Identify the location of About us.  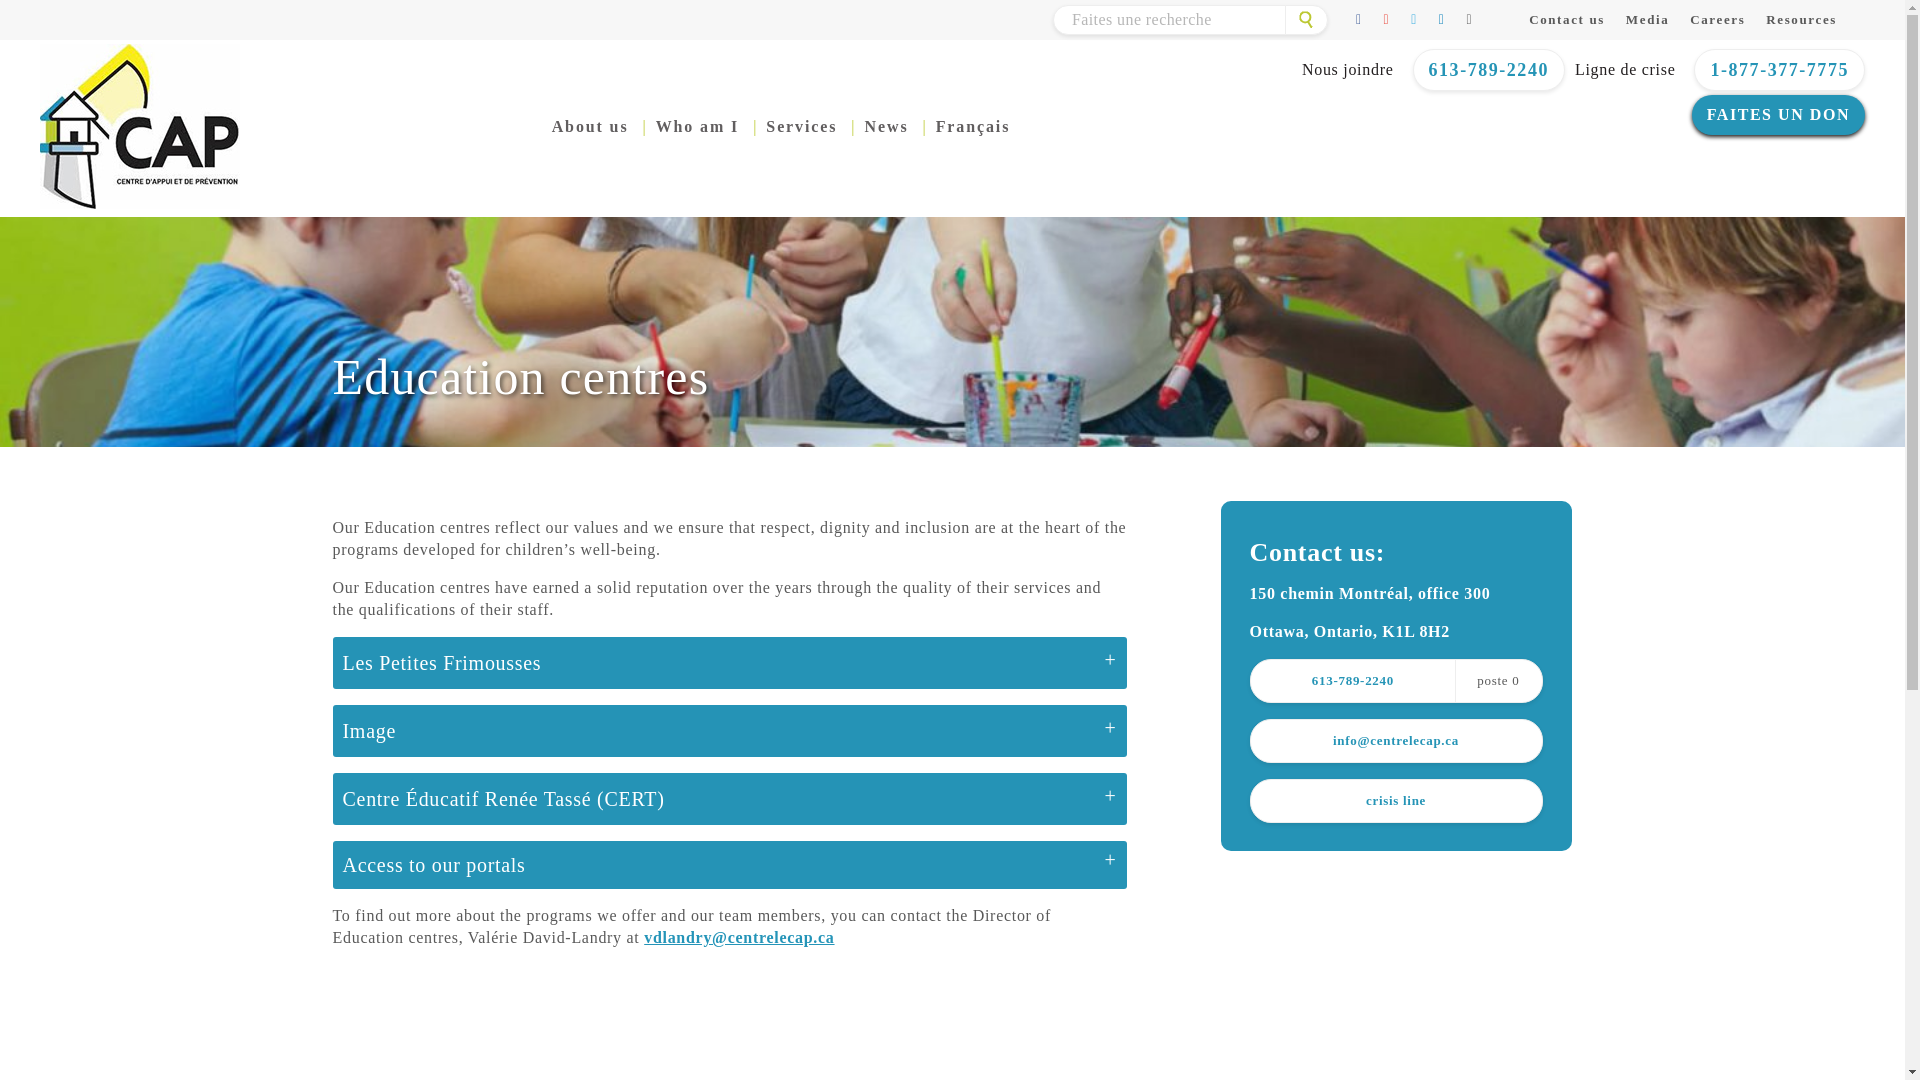
(590, 126).